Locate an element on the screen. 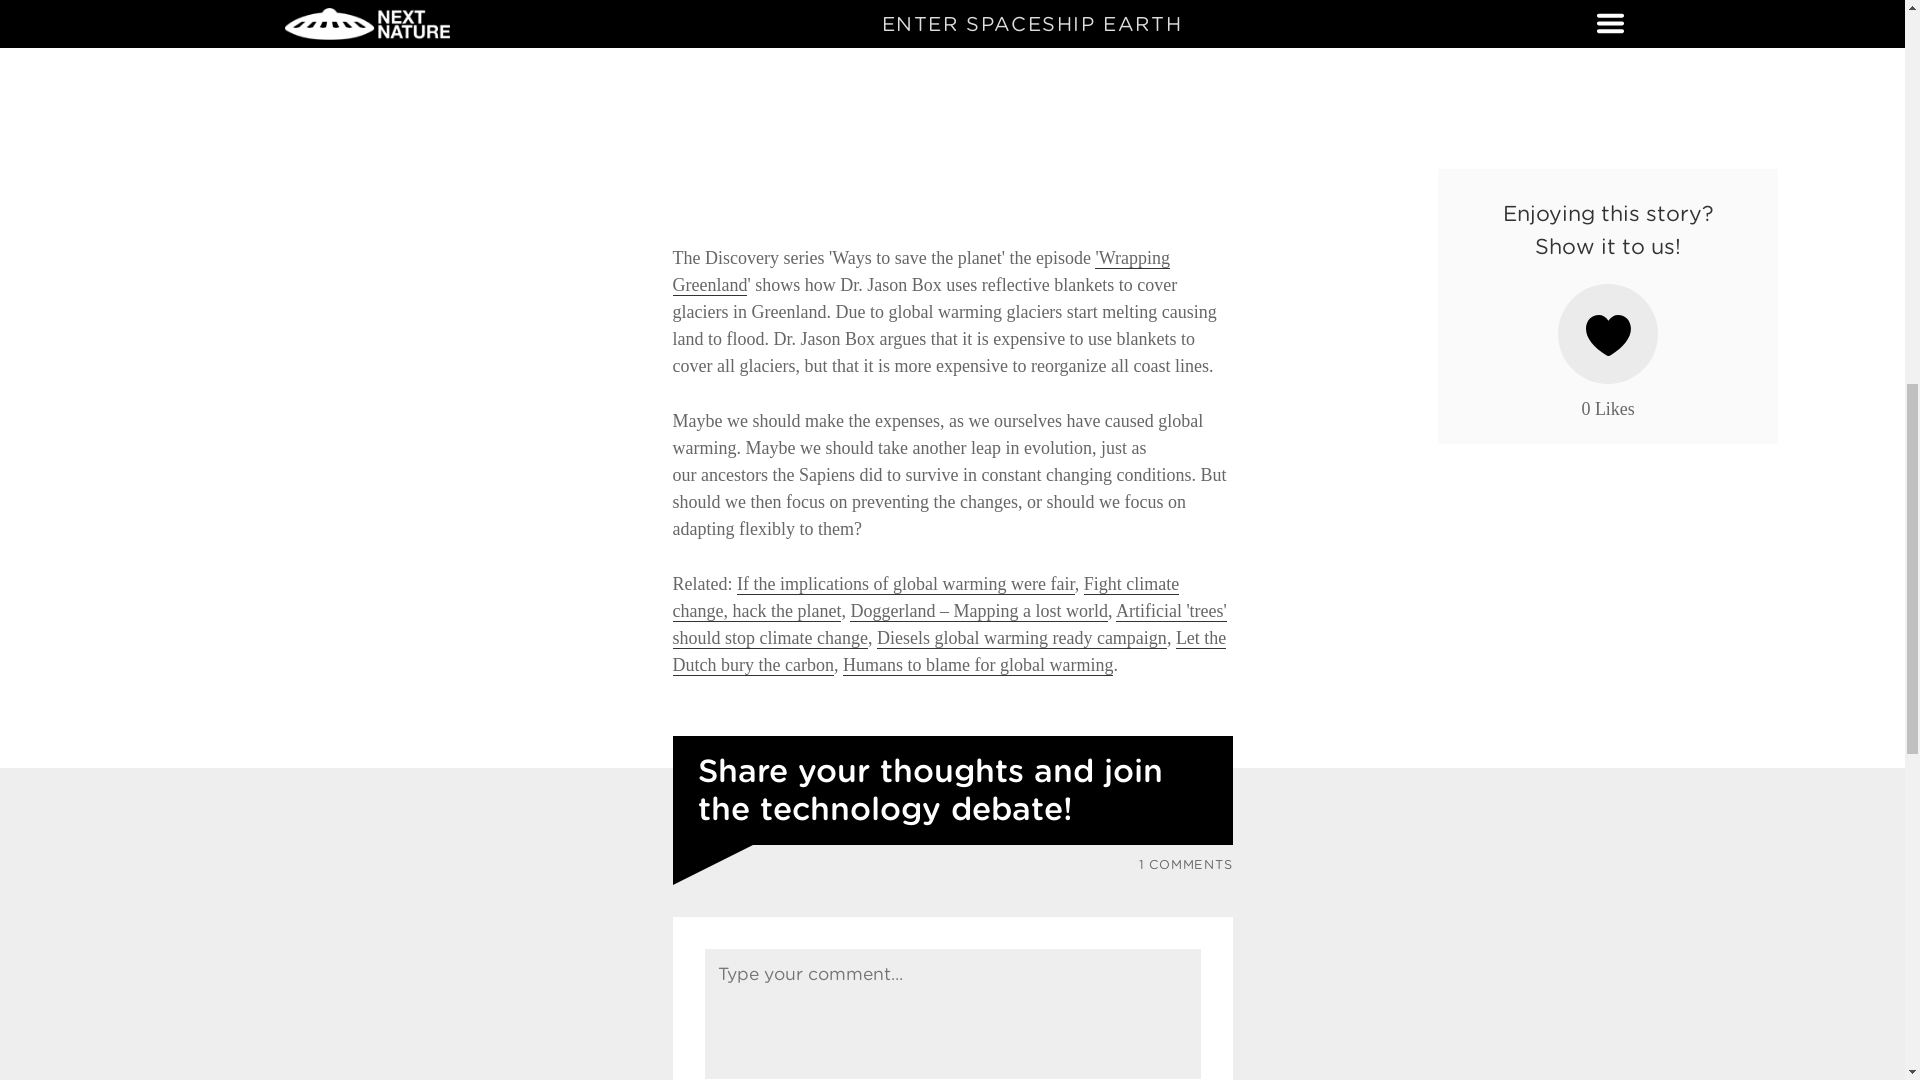  fight climate change, hack the planet is located at coordinates (925, 598).